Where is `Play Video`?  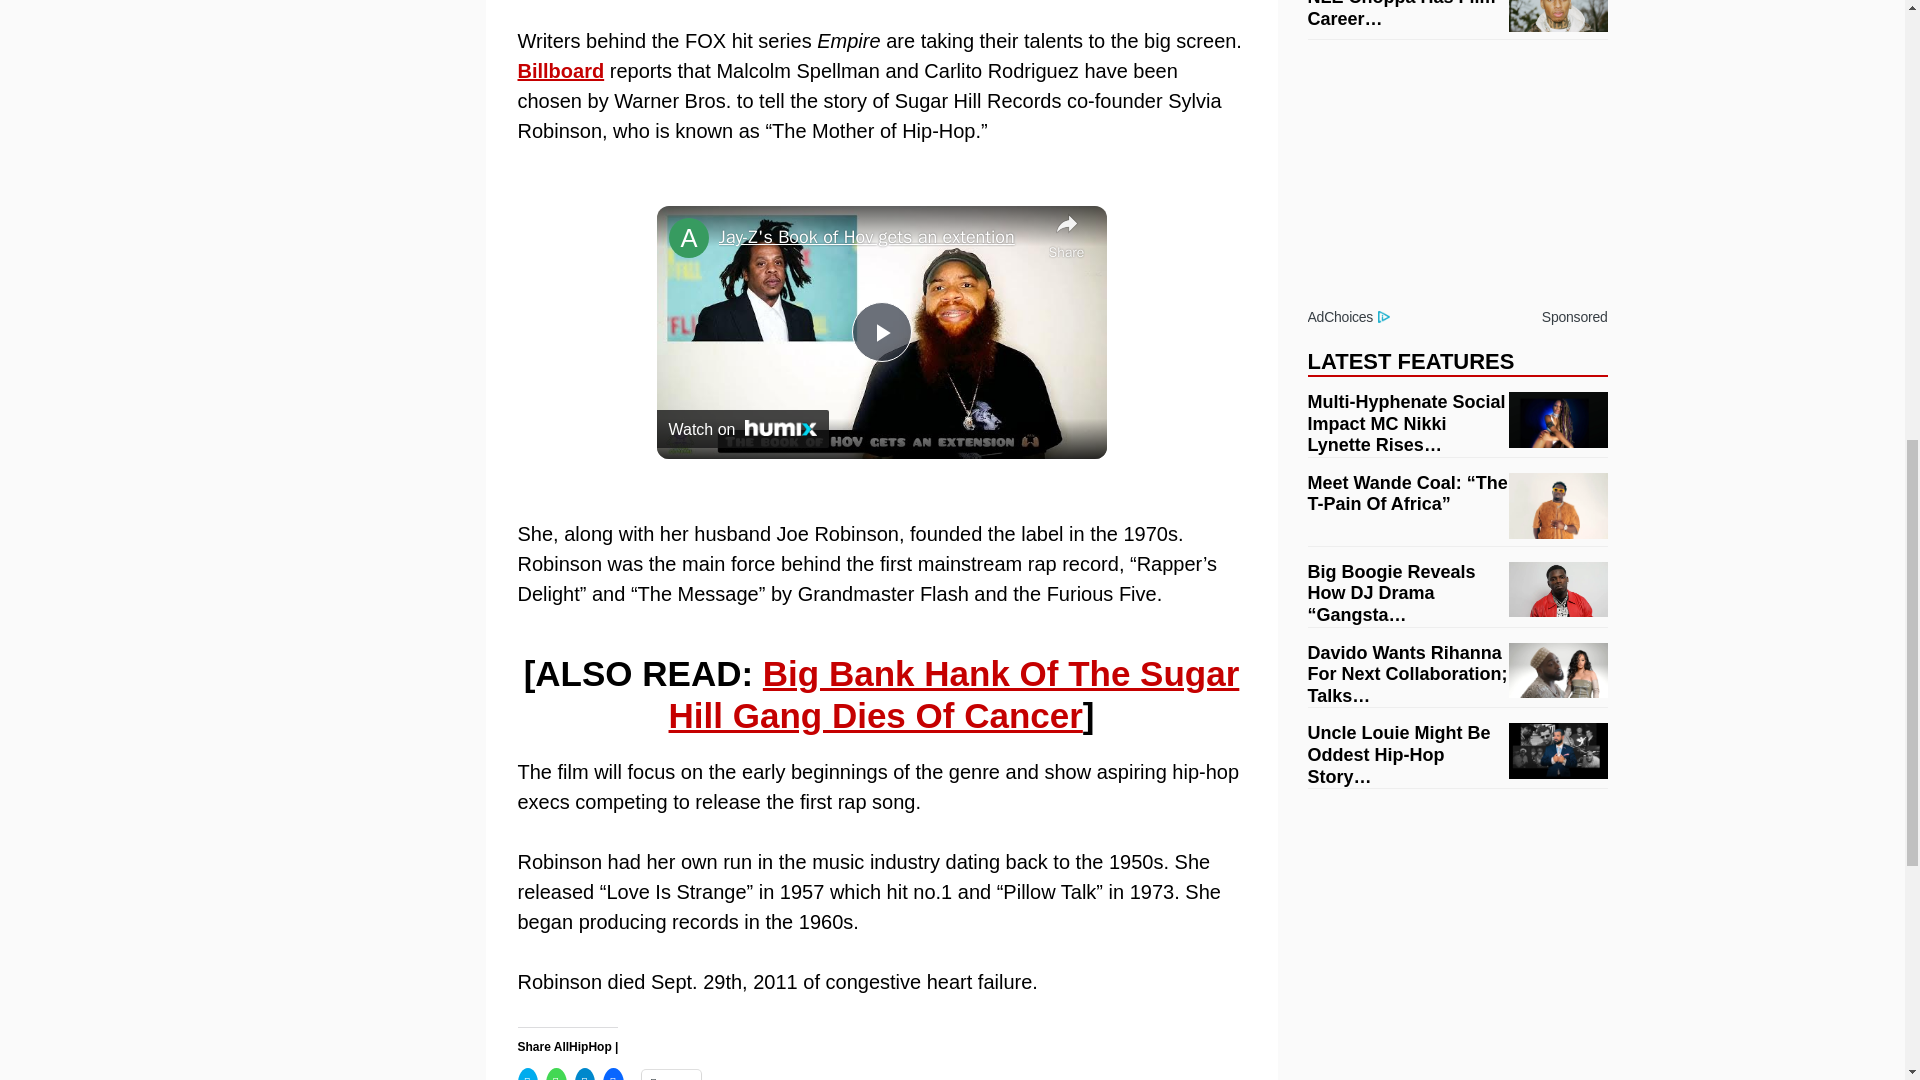
Play Video is located at coordinates (882, 332).